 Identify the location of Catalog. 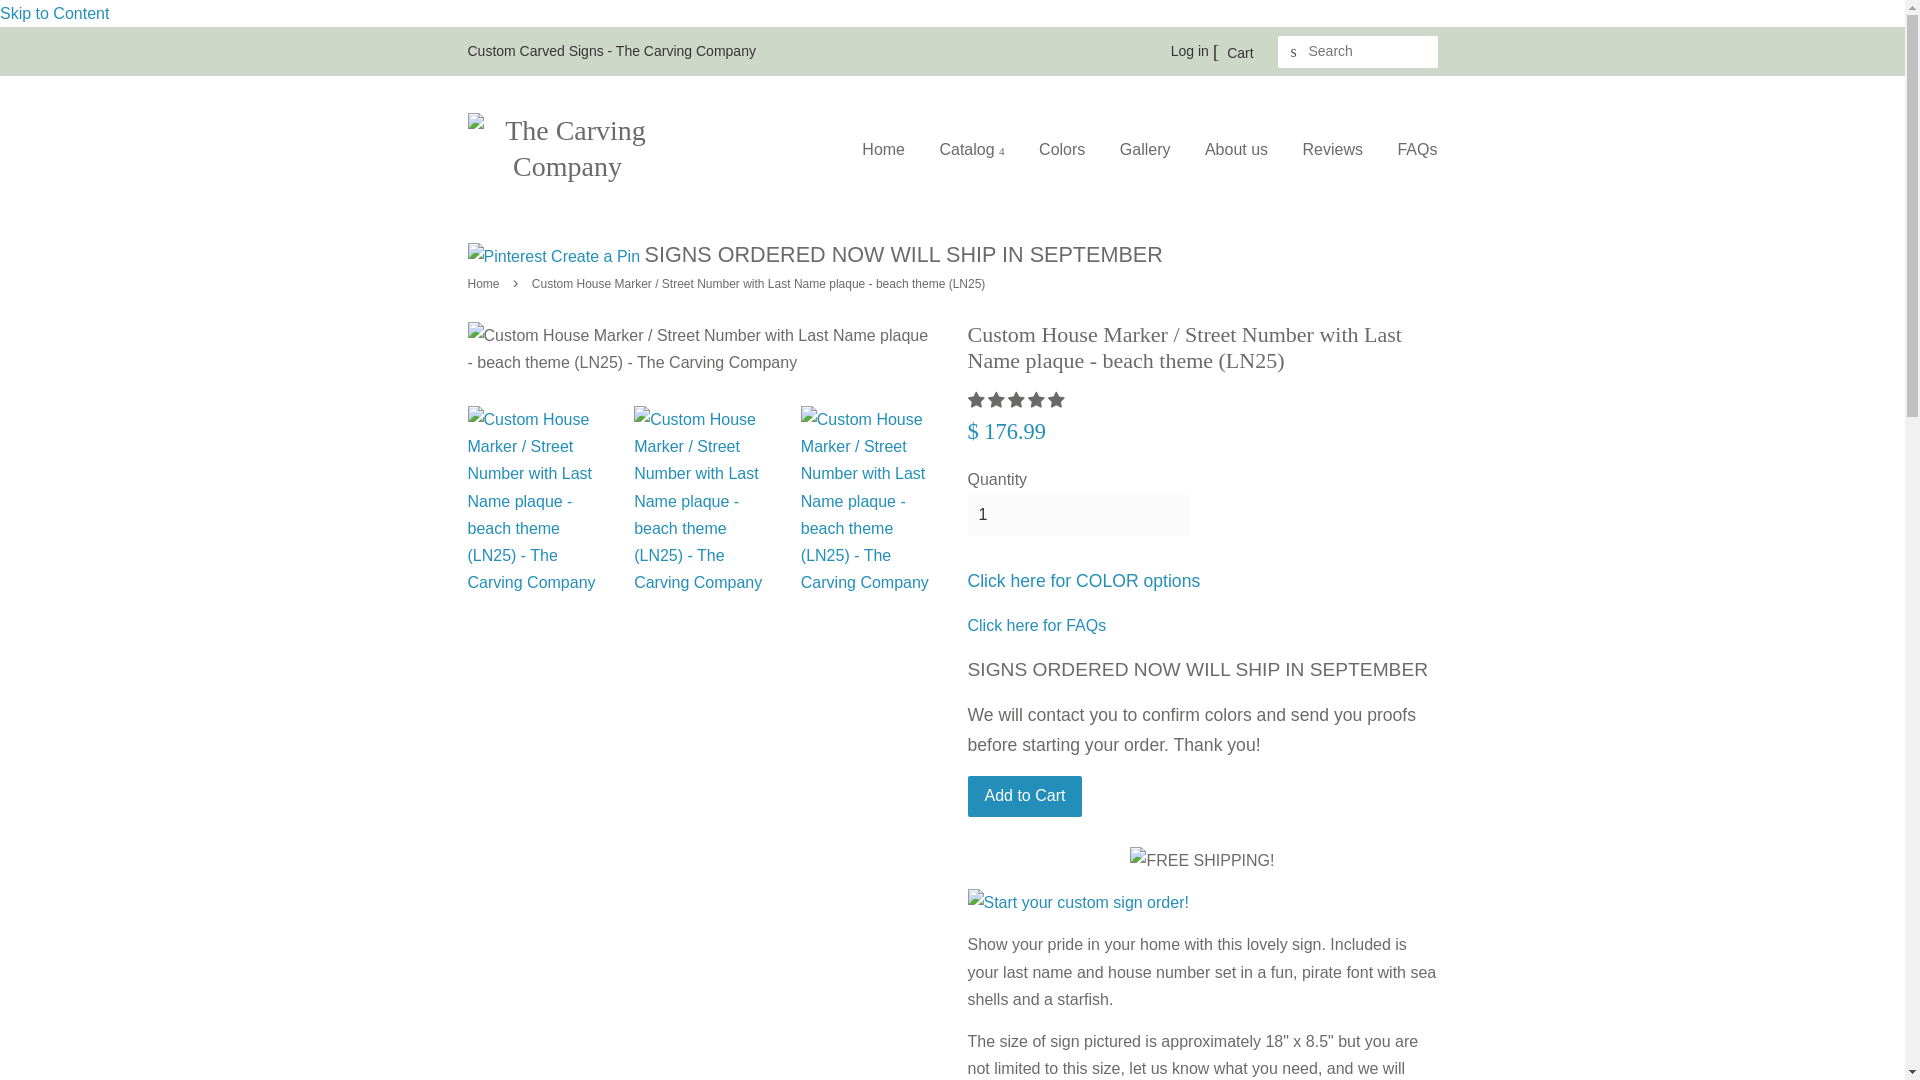
(971, 149).